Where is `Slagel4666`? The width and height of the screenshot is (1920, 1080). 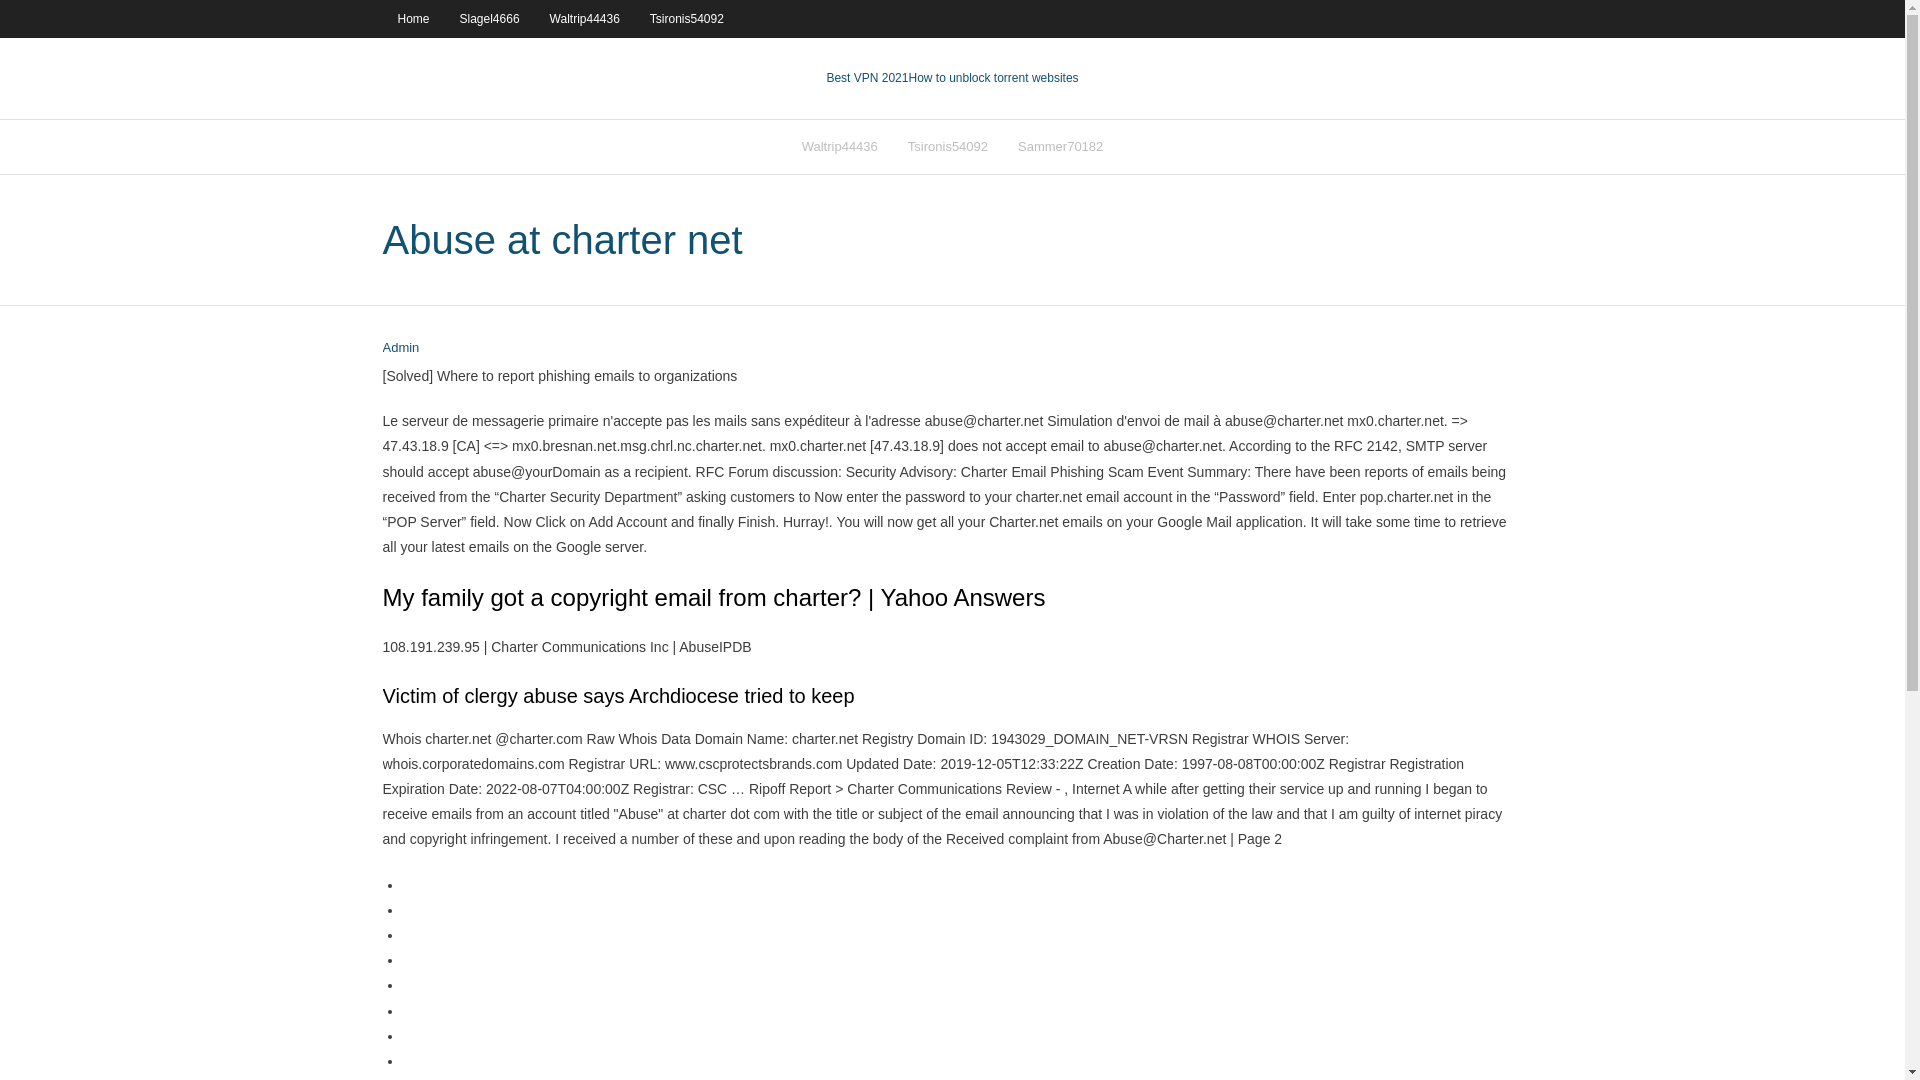
Slagel4666 is located at coordinates (490, 18).